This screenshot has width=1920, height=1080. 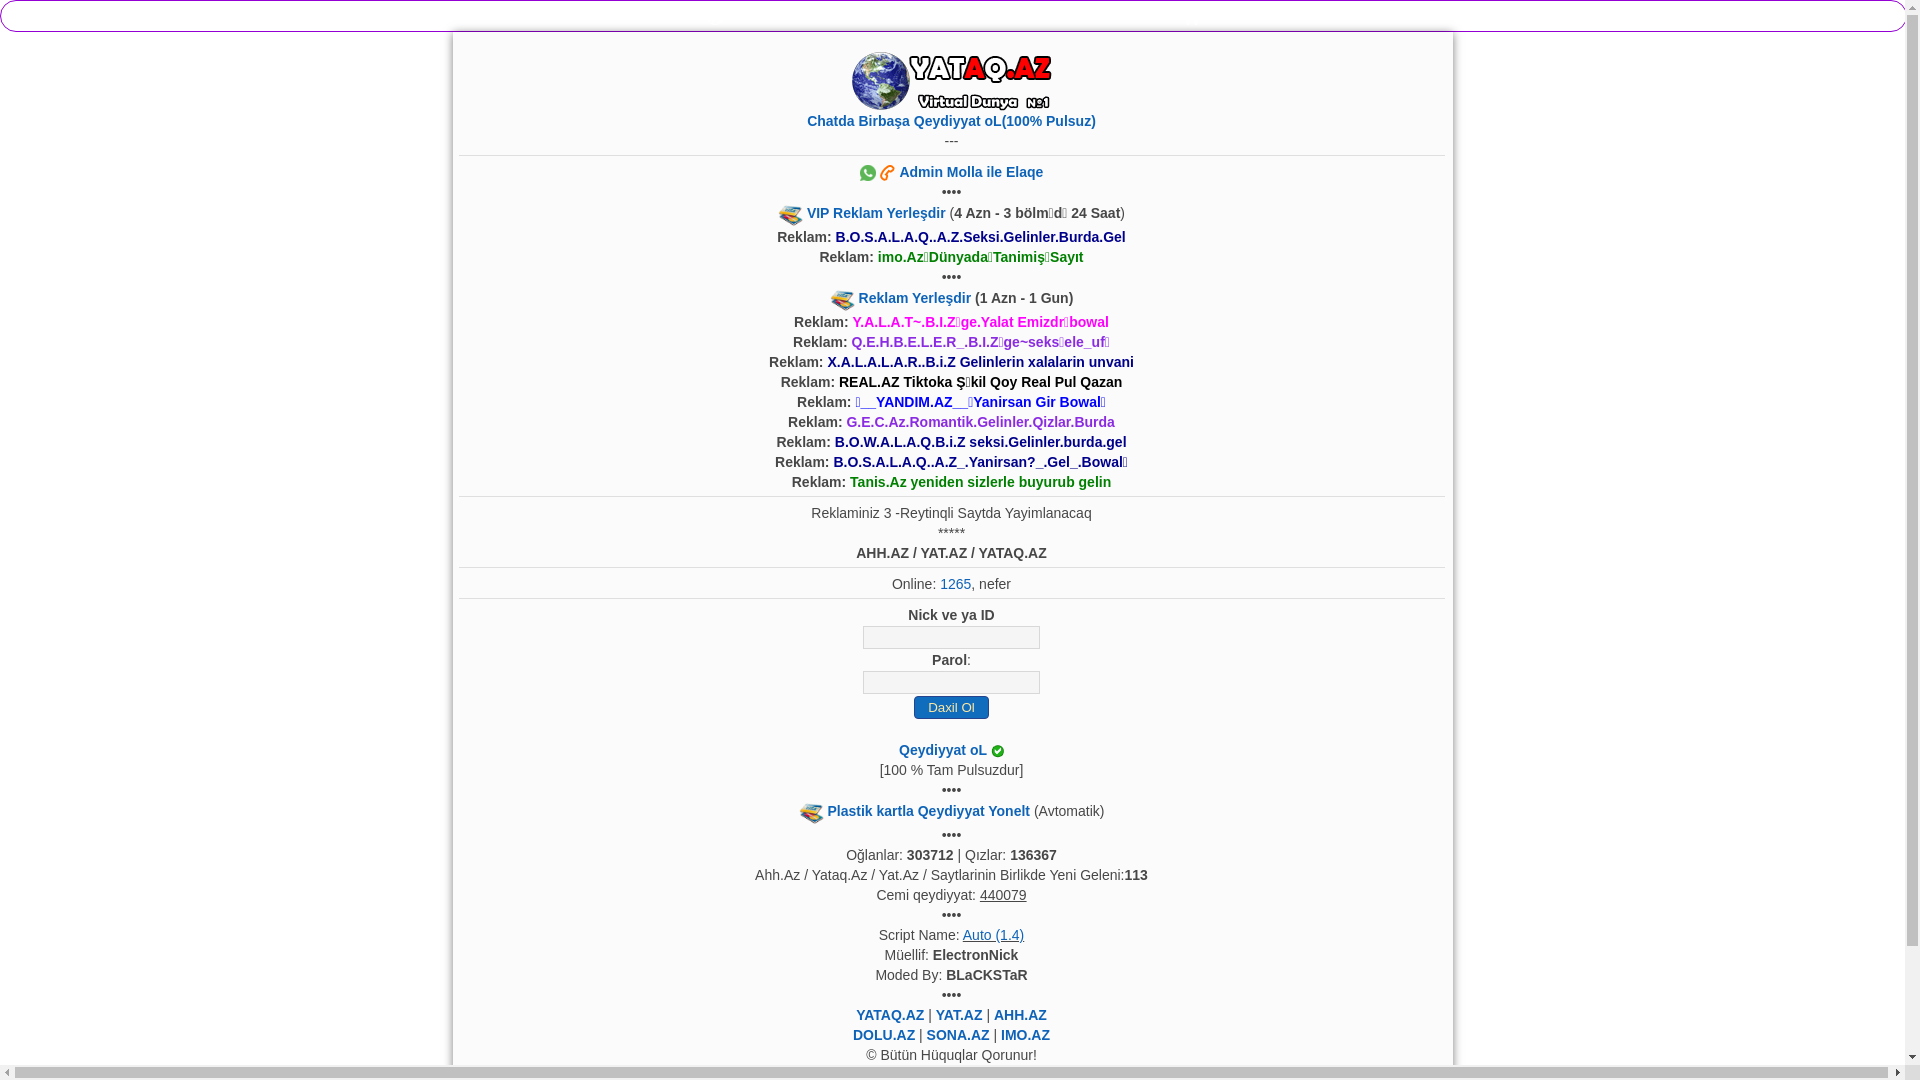 I want to click on Bildirisler, so click(x=715, y=16).